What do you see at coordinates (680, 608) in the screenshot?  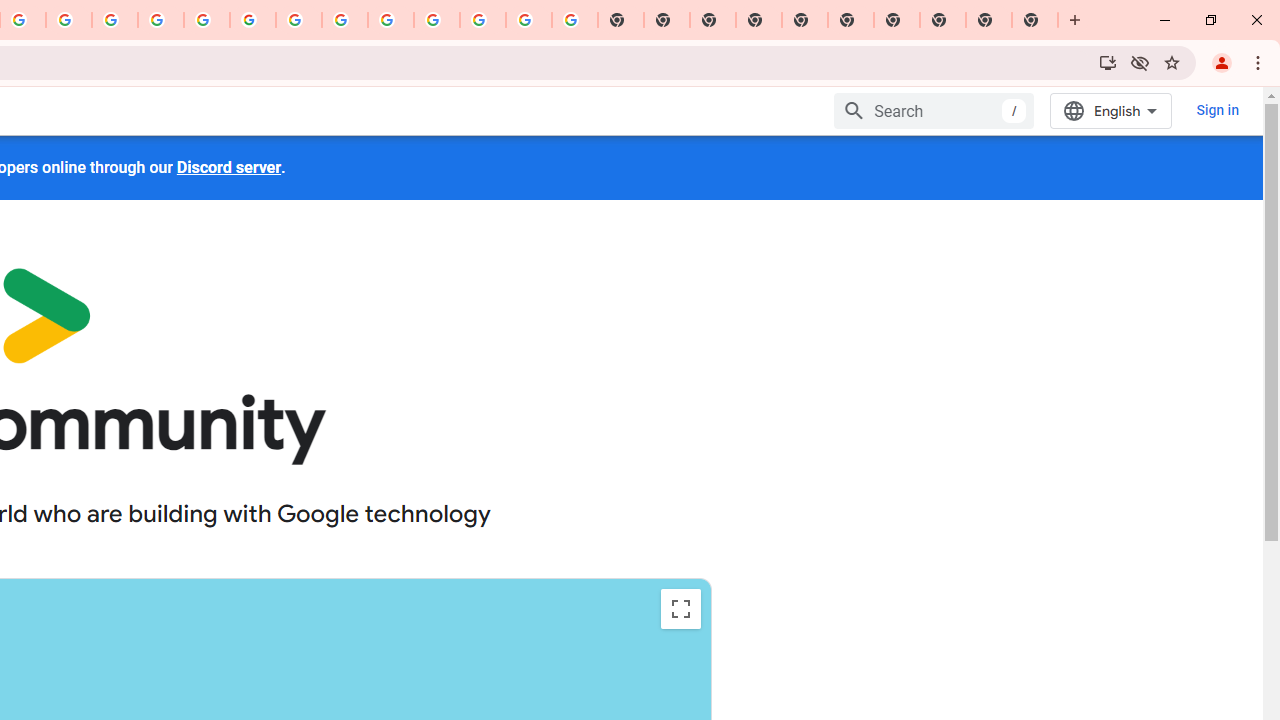 I see `Toggle fullscreen view` at bounding box center [680, 608].